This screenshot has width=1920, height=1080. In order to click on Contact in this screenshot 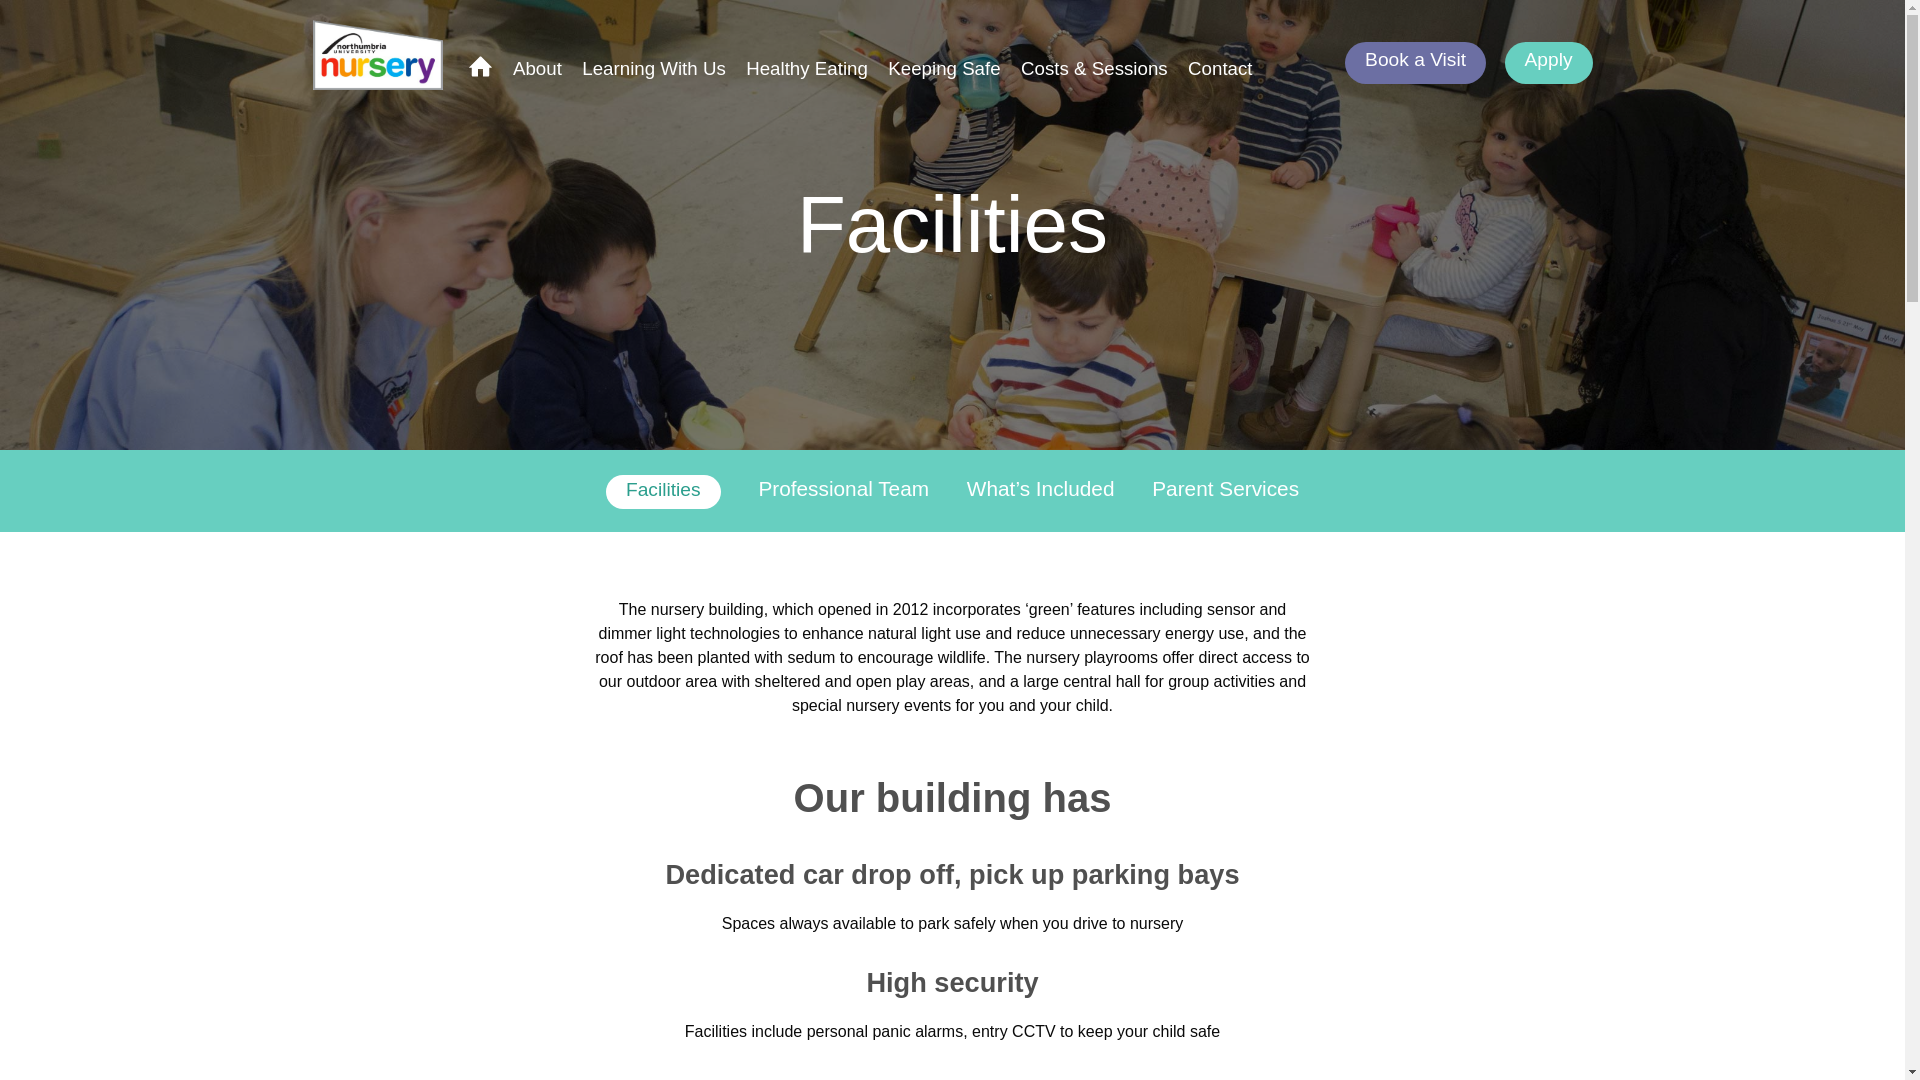, I will do `click(1220, 68)`.